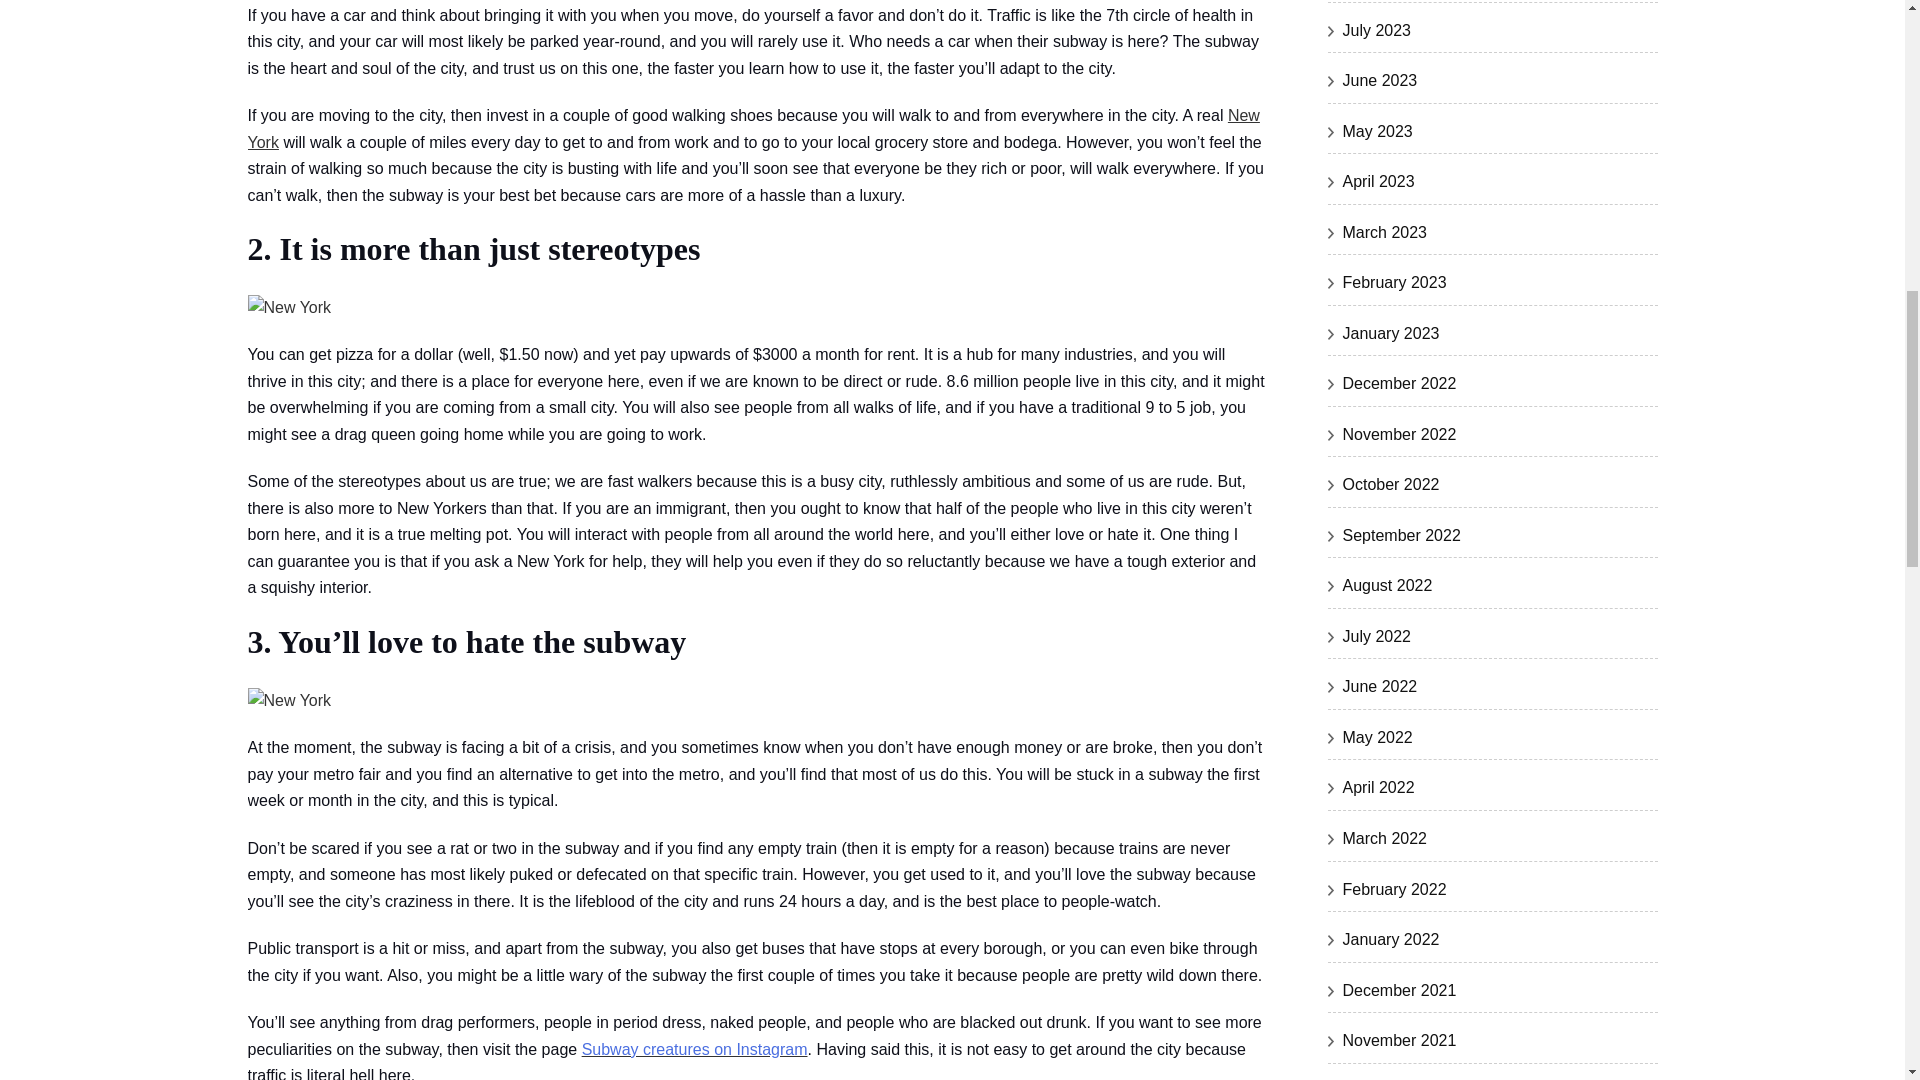  What do you see at coordinates (753, 128) in the screenshot?
I see `New York` at bounding box center [753, 128].